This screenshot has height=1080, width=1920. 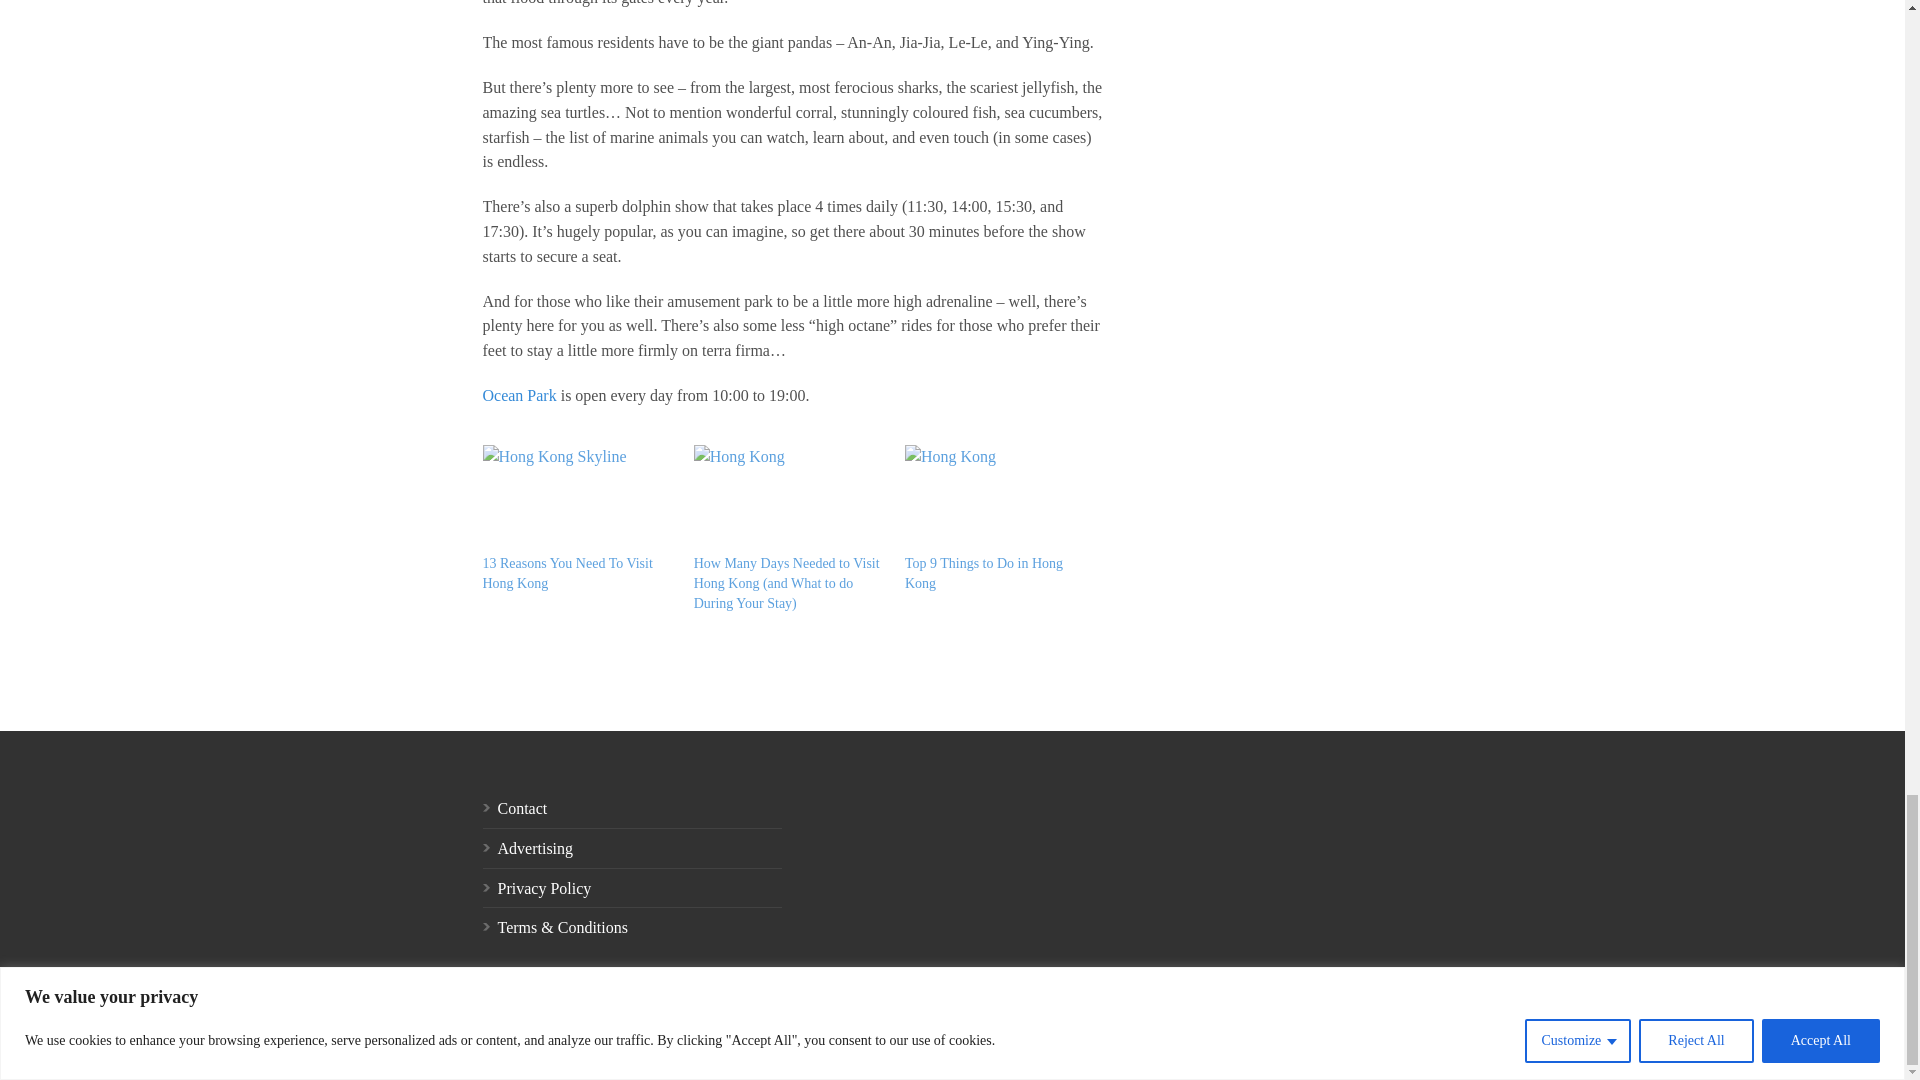 I want to click on 13 Reasons You Need To Visit Hong Kong, so click(x=566, y=573).